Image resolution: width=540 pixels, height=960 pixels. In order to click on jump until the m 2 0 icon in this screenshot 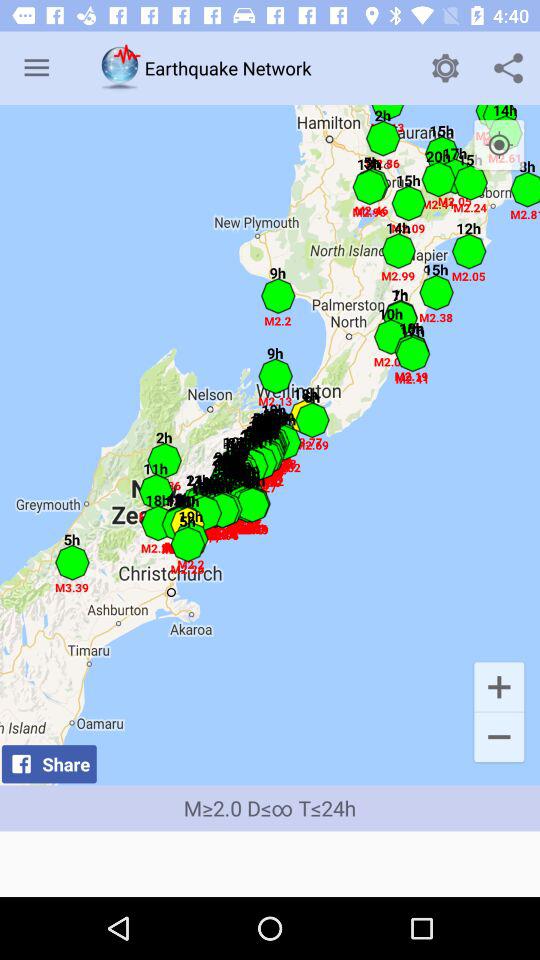, I will do `click(270, 808)`.